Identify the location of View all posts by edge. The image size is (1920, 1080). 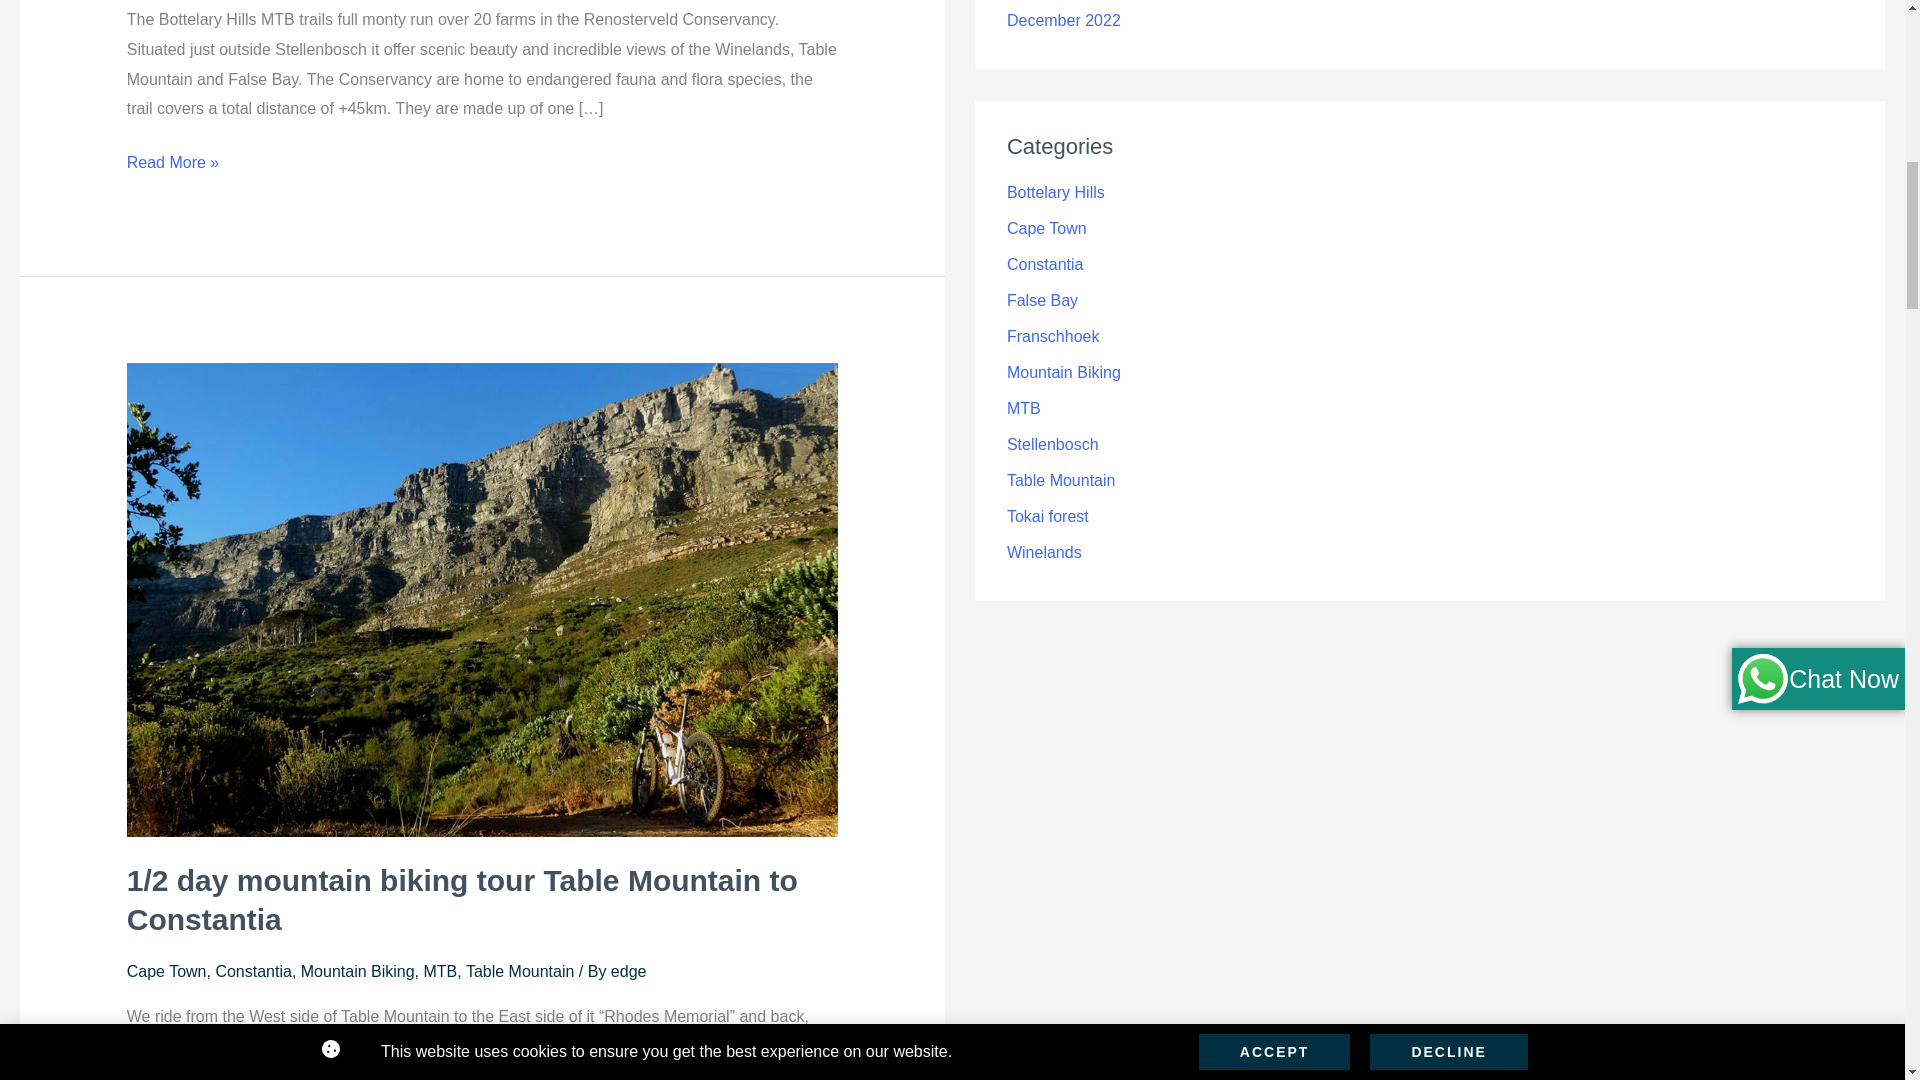
(628, 971).